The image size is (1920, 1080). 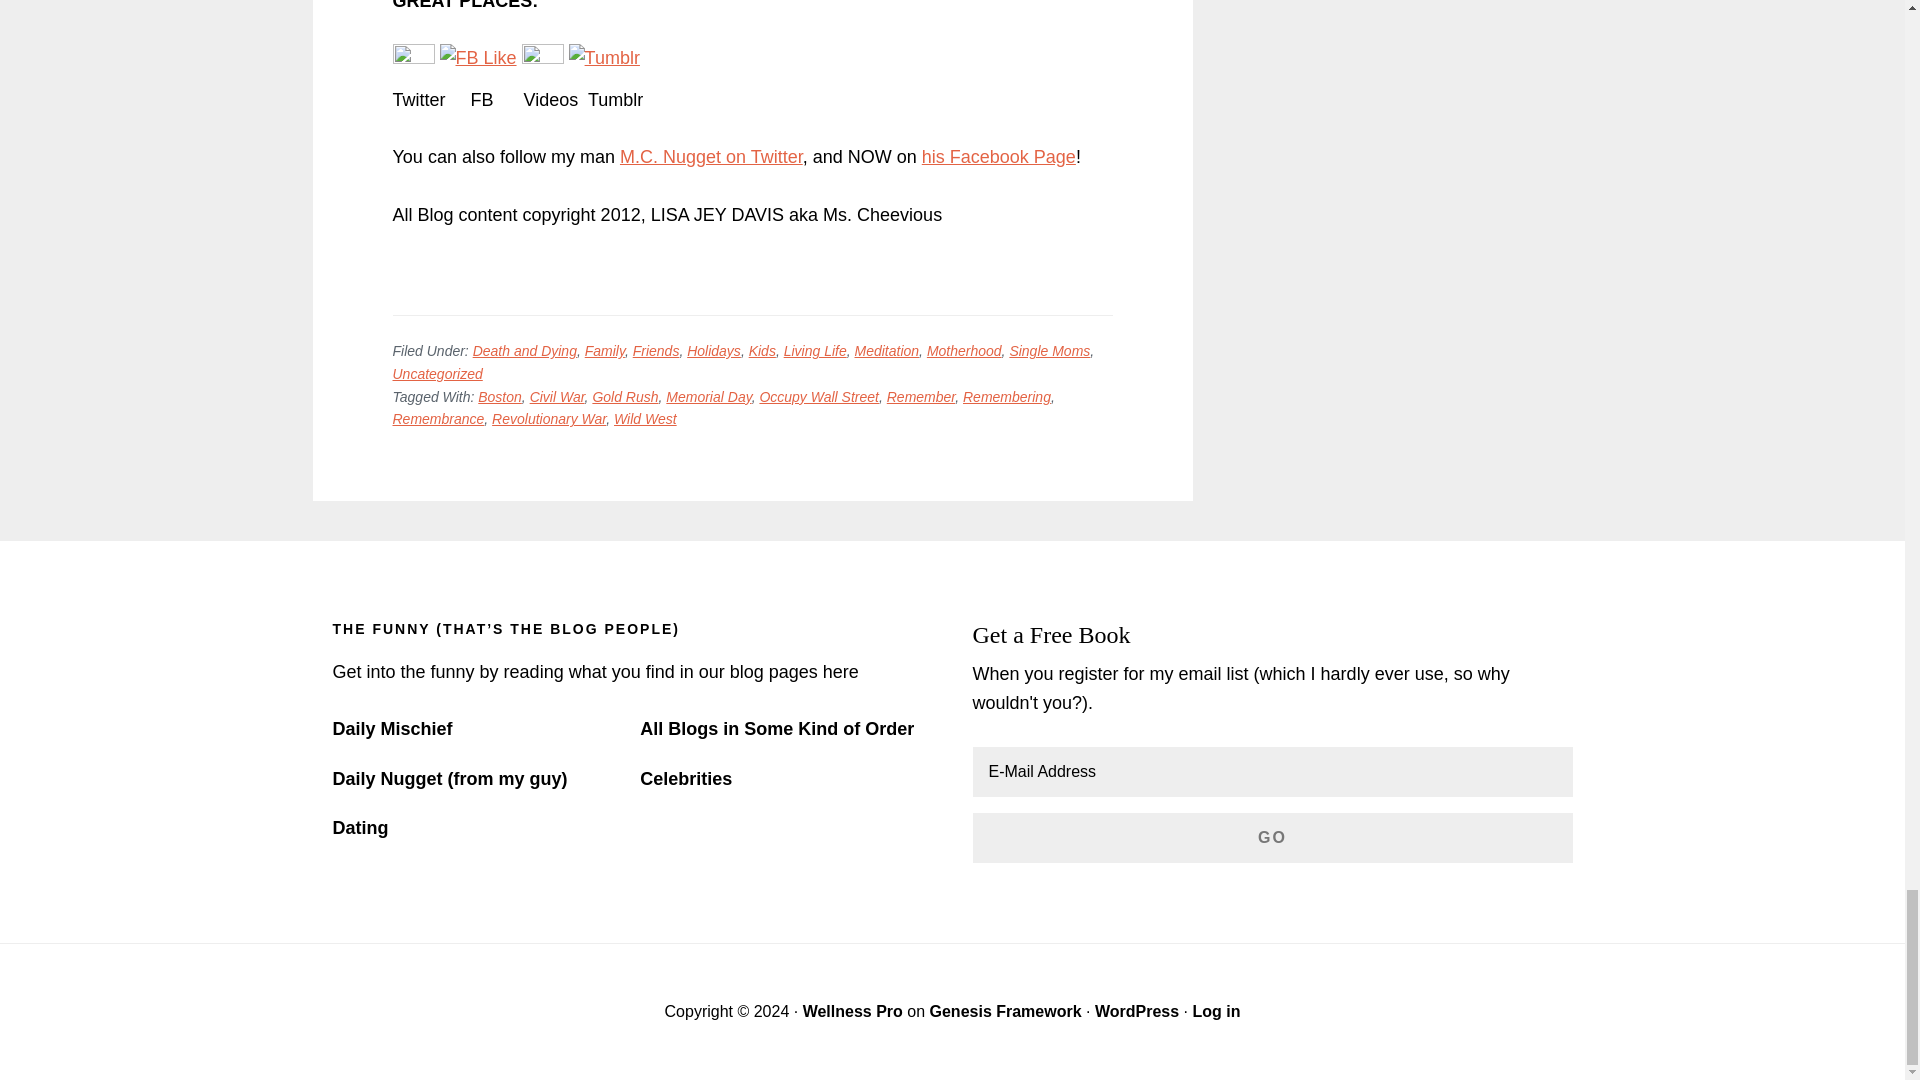 What do you see at coordinates (656, 350) in the screenshot?
I see `Friends` at bounding box center [656, 350].